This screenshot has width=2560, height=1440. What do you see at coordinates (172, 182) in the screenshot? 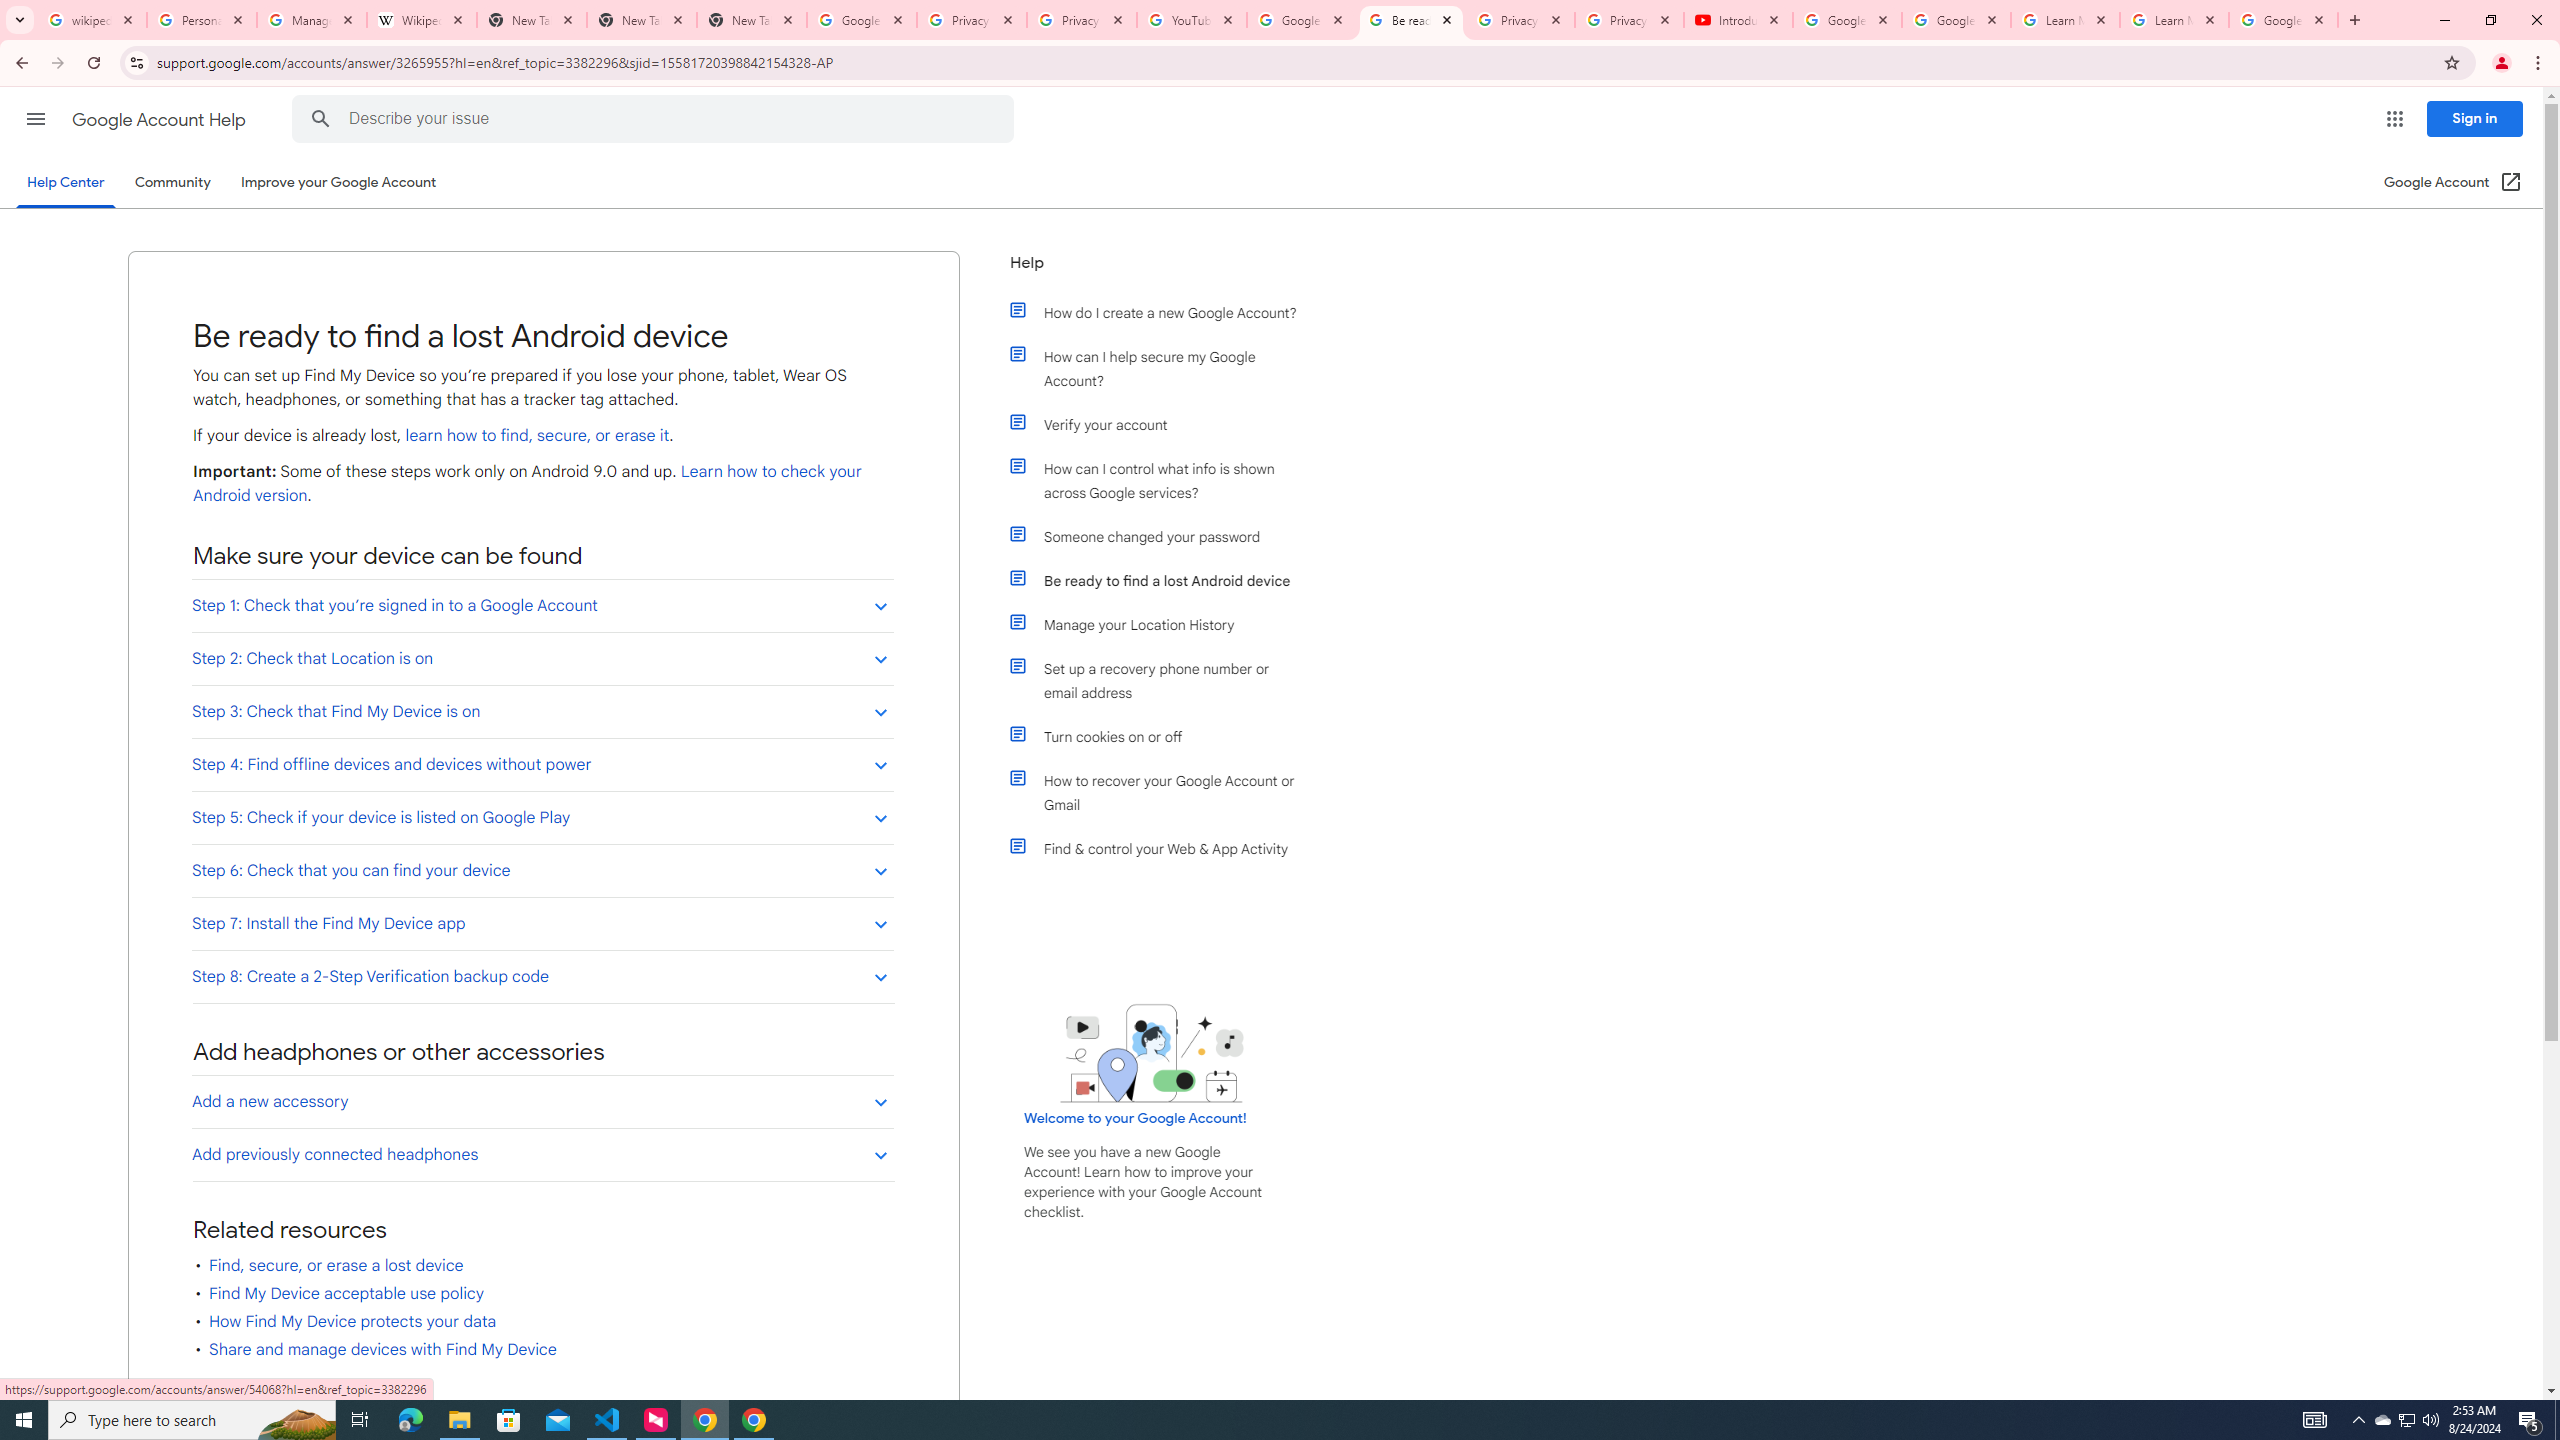
I see `Community` at bounding box center [172, 182].